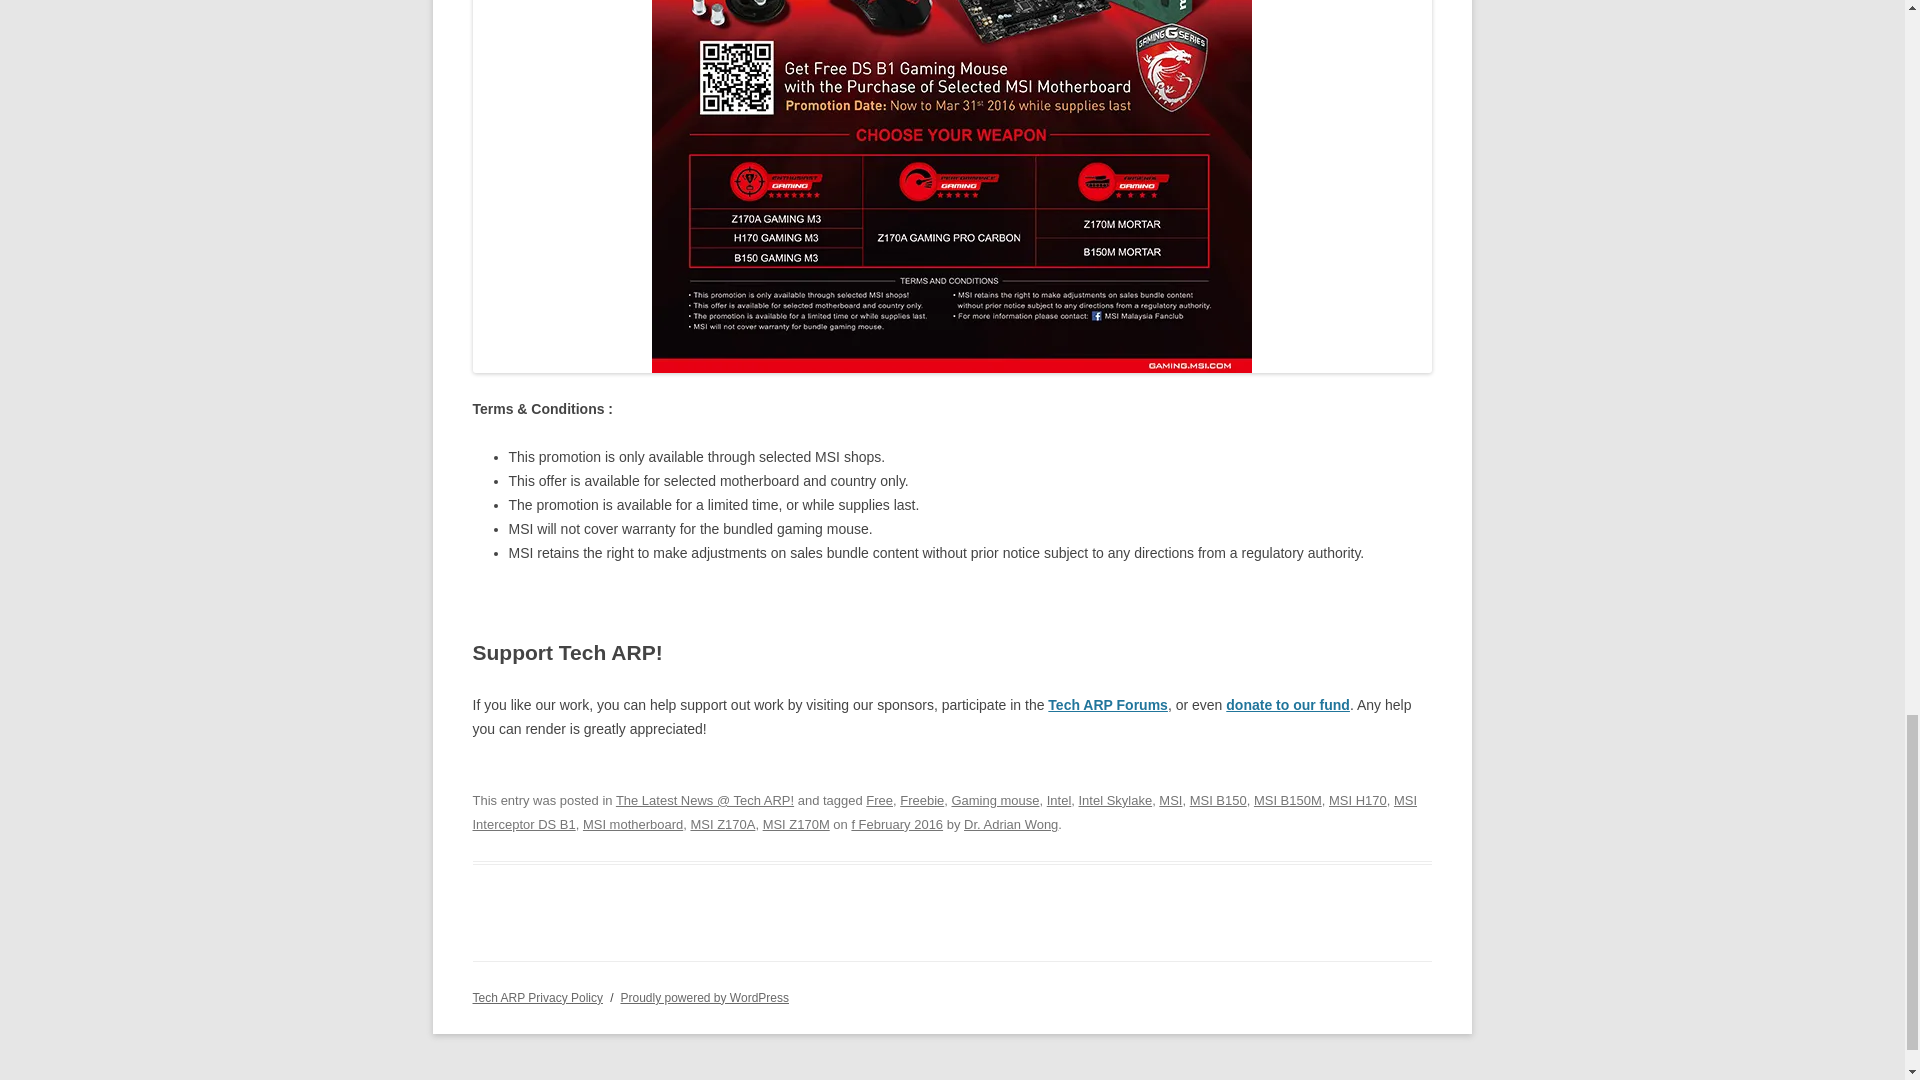 The height and width of the screenshot is (1080, 1920). I want to click on Intel Skylake, so click(1116, 800).